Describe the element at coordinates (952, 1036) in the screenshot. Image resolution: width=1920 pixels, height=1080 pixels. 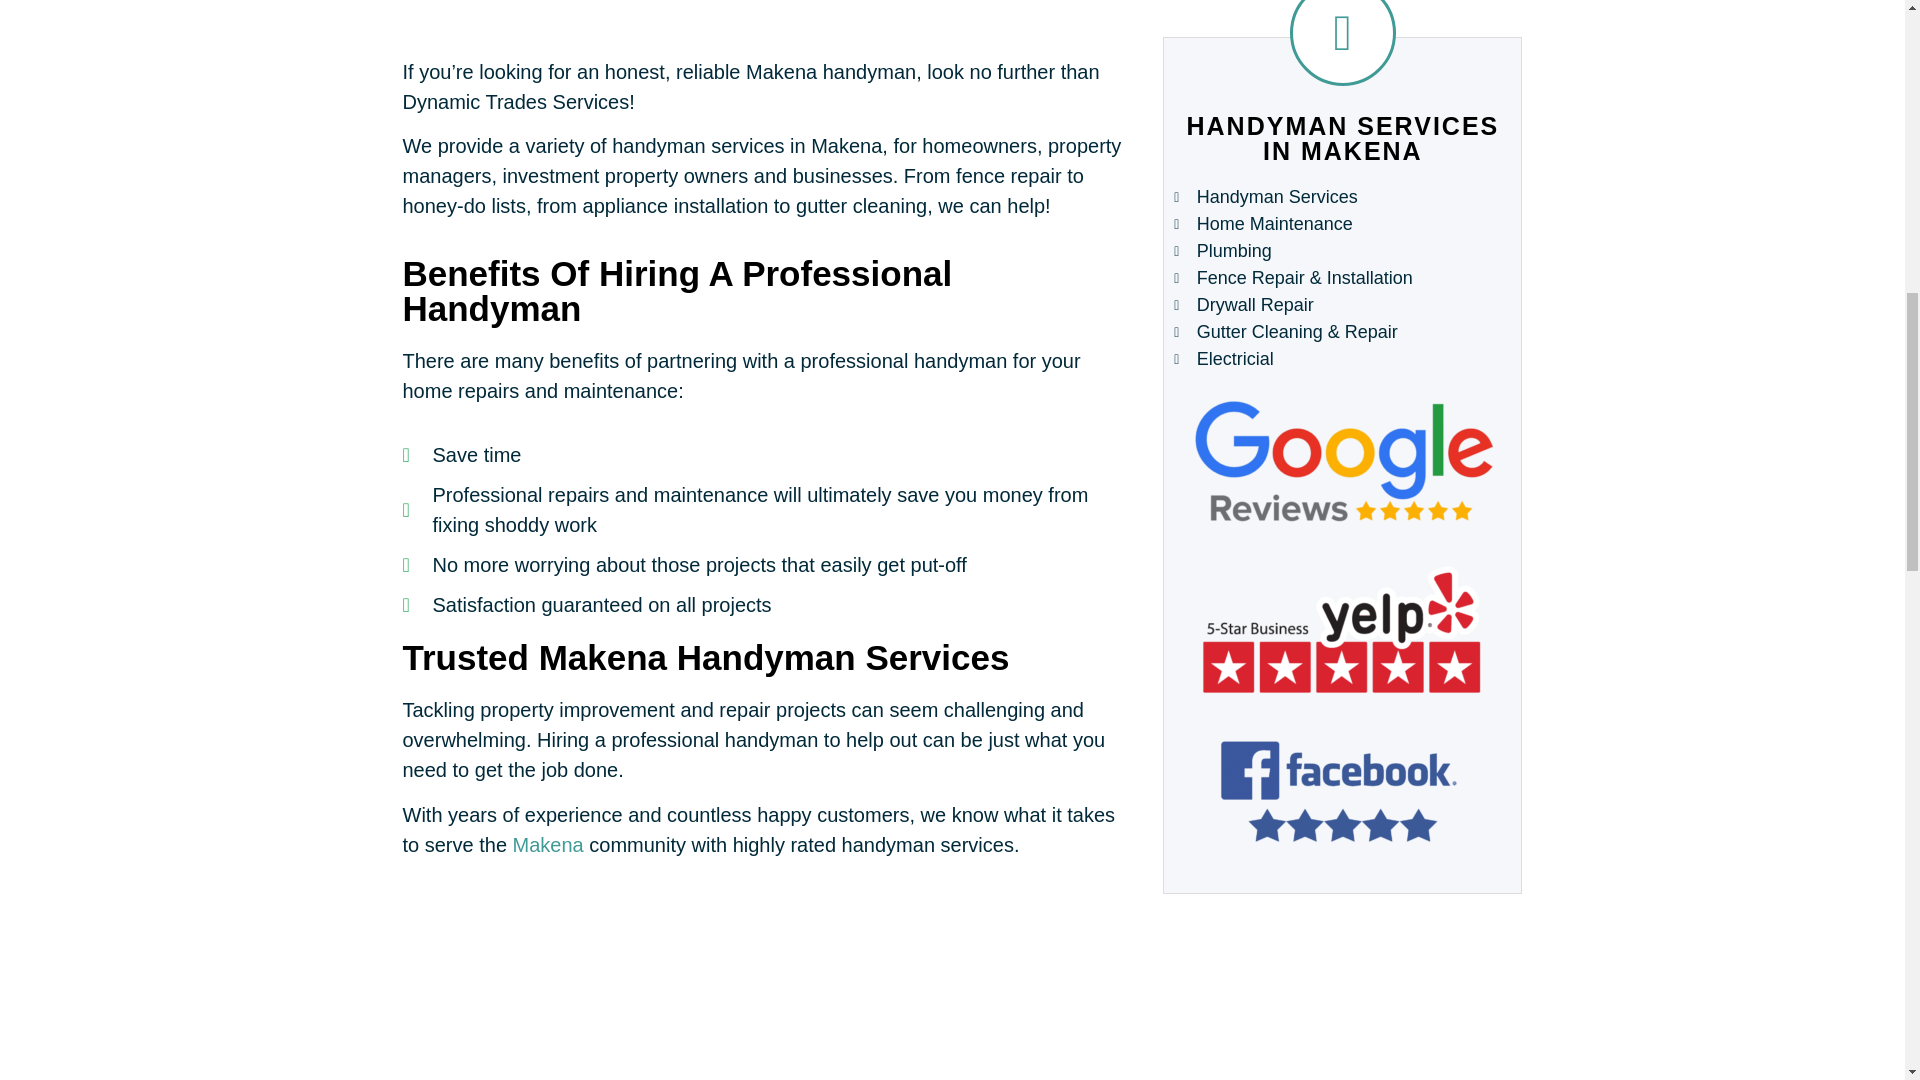
I see `Makena HI` at that location.